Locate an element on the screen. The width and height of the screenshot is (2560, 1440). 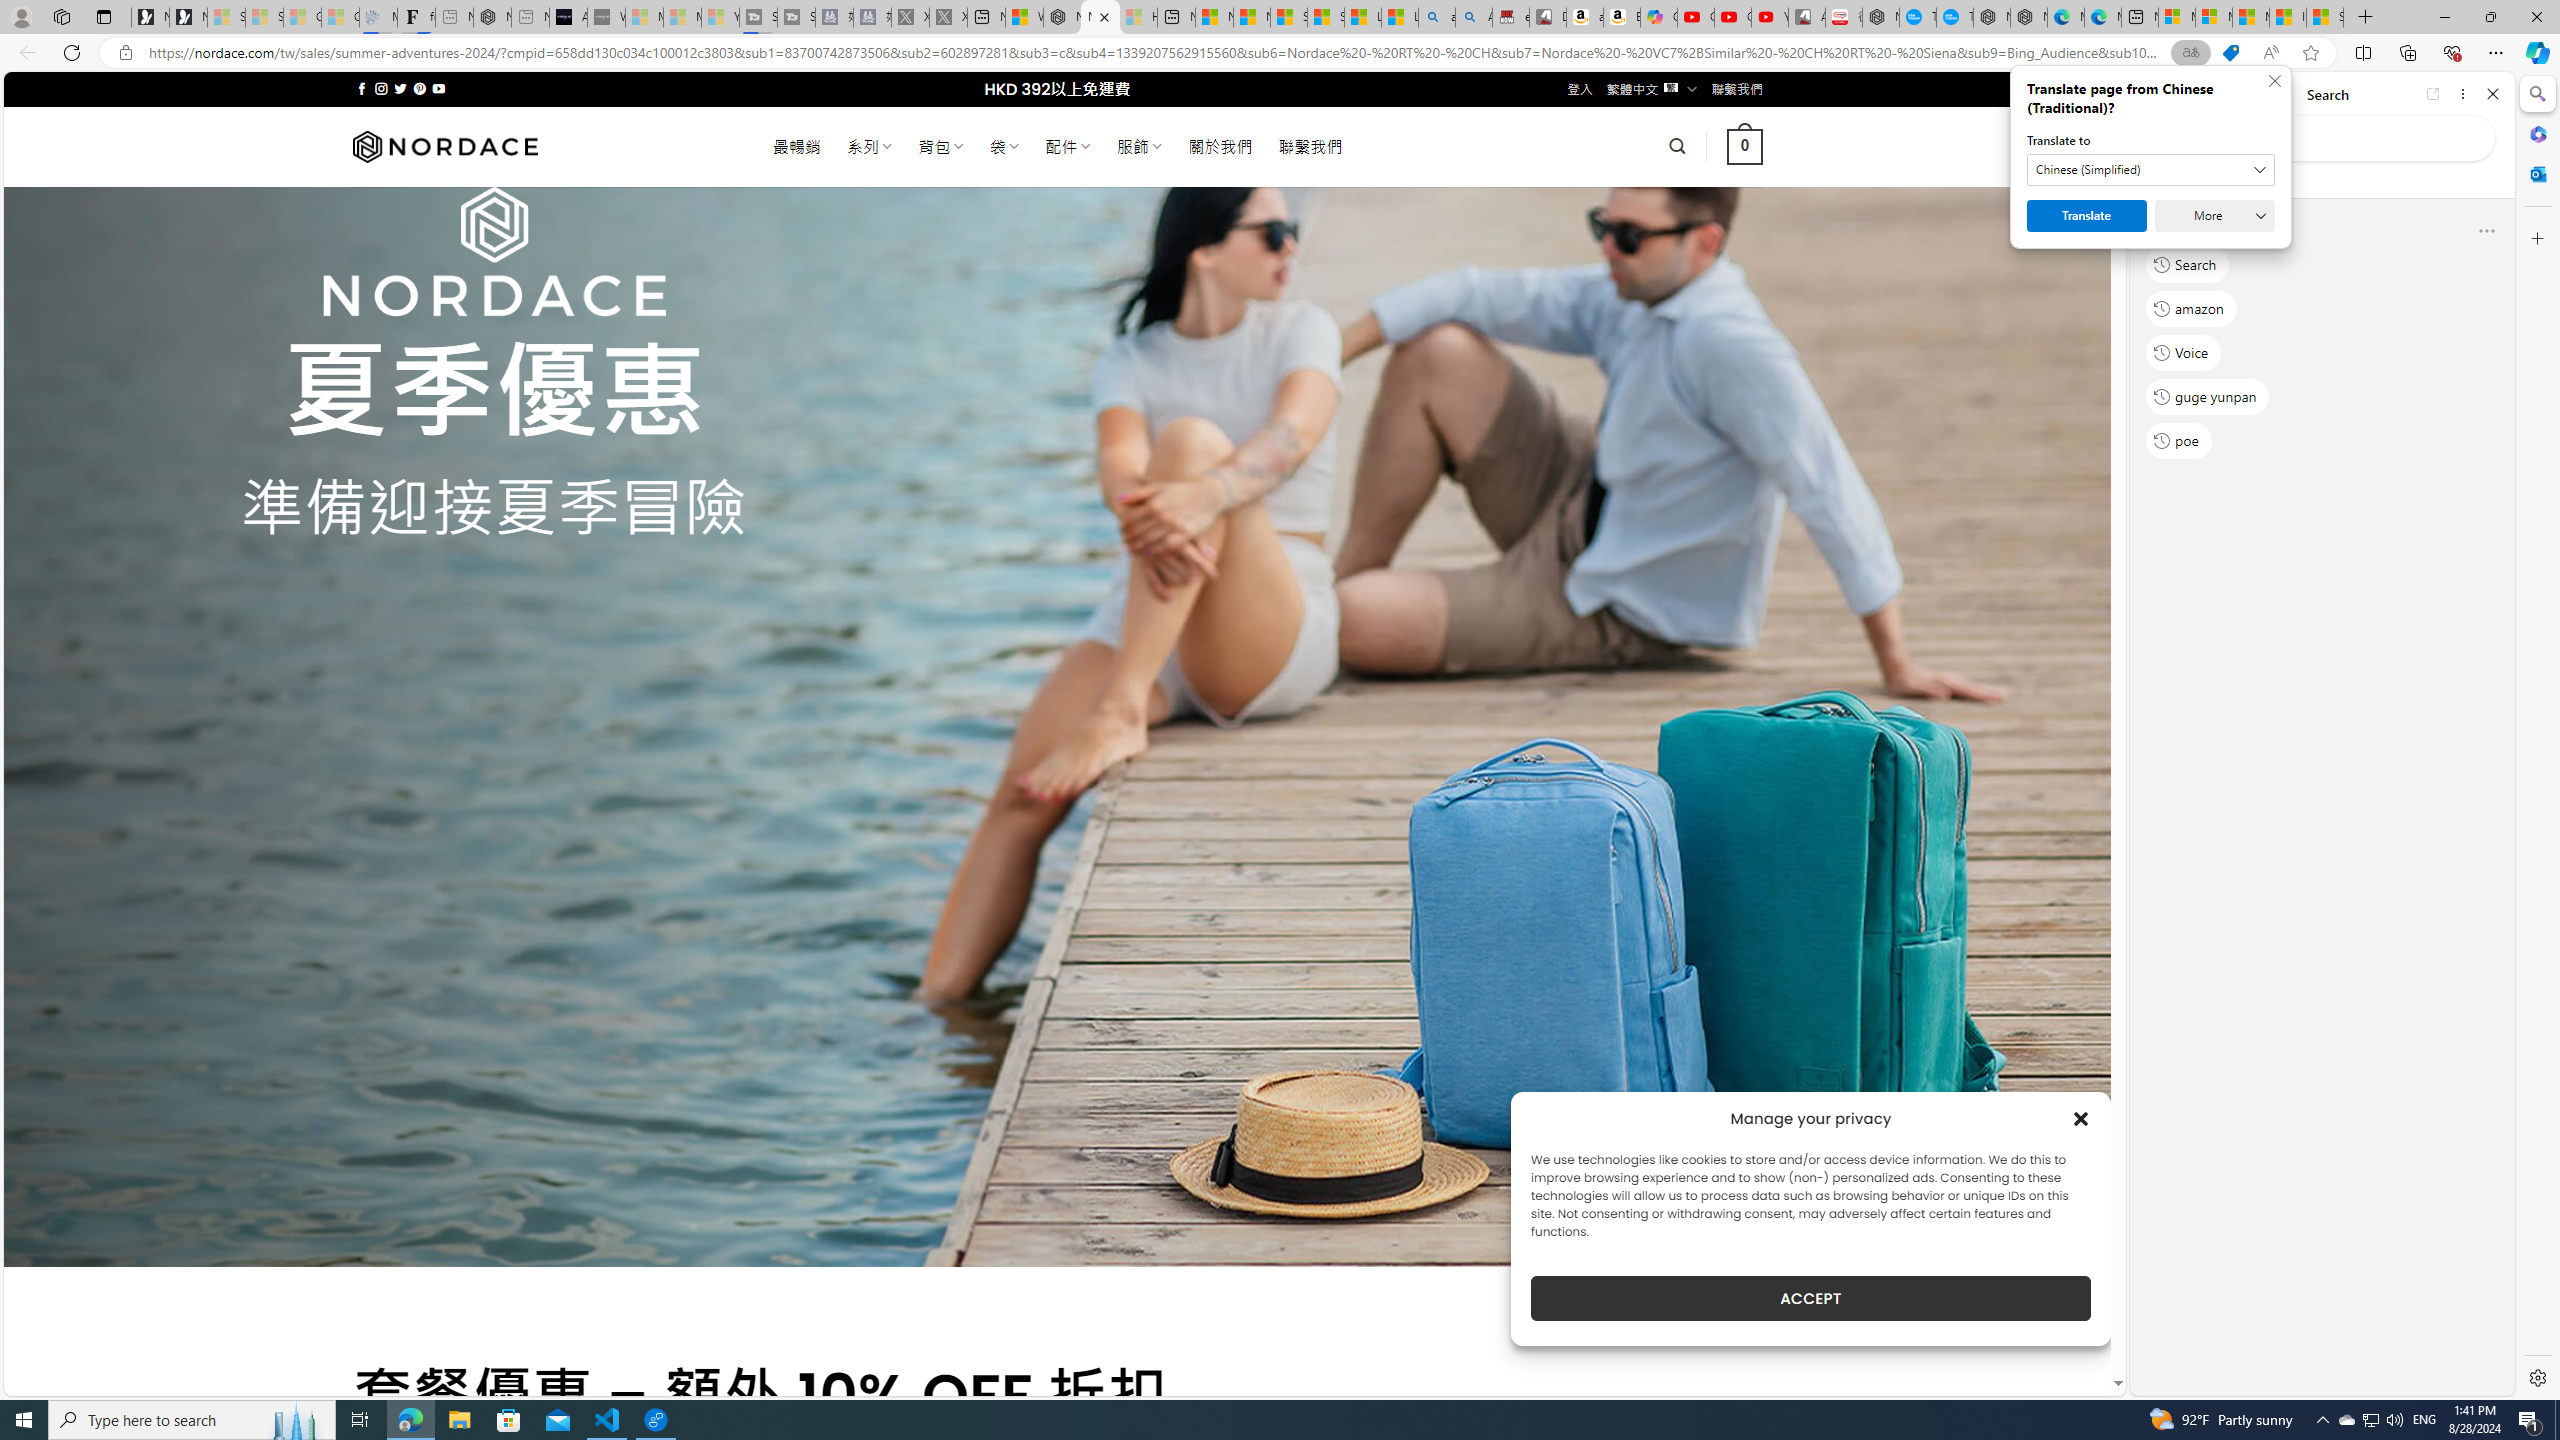
Customize is located at coordinates (2536, 238).